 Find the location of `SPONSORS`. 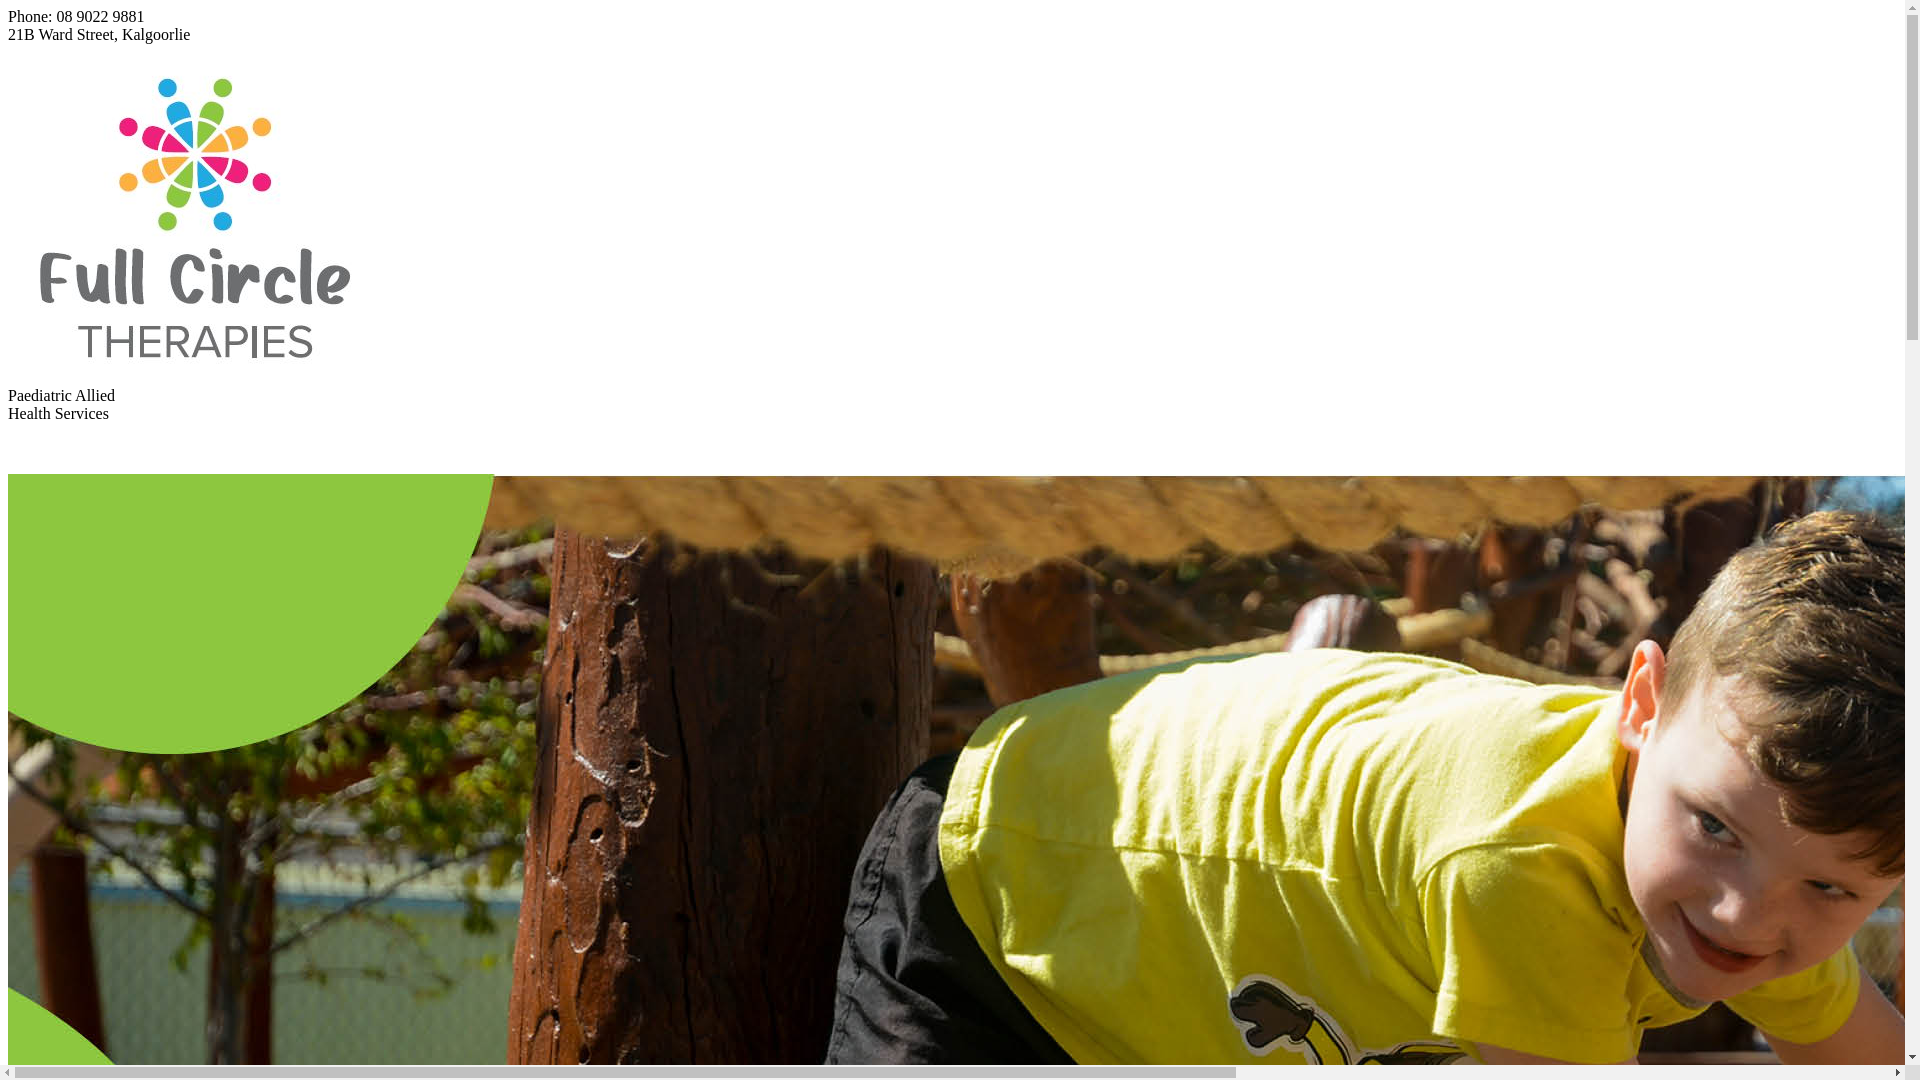

SPONSORS is located at coordinates (712, 448).